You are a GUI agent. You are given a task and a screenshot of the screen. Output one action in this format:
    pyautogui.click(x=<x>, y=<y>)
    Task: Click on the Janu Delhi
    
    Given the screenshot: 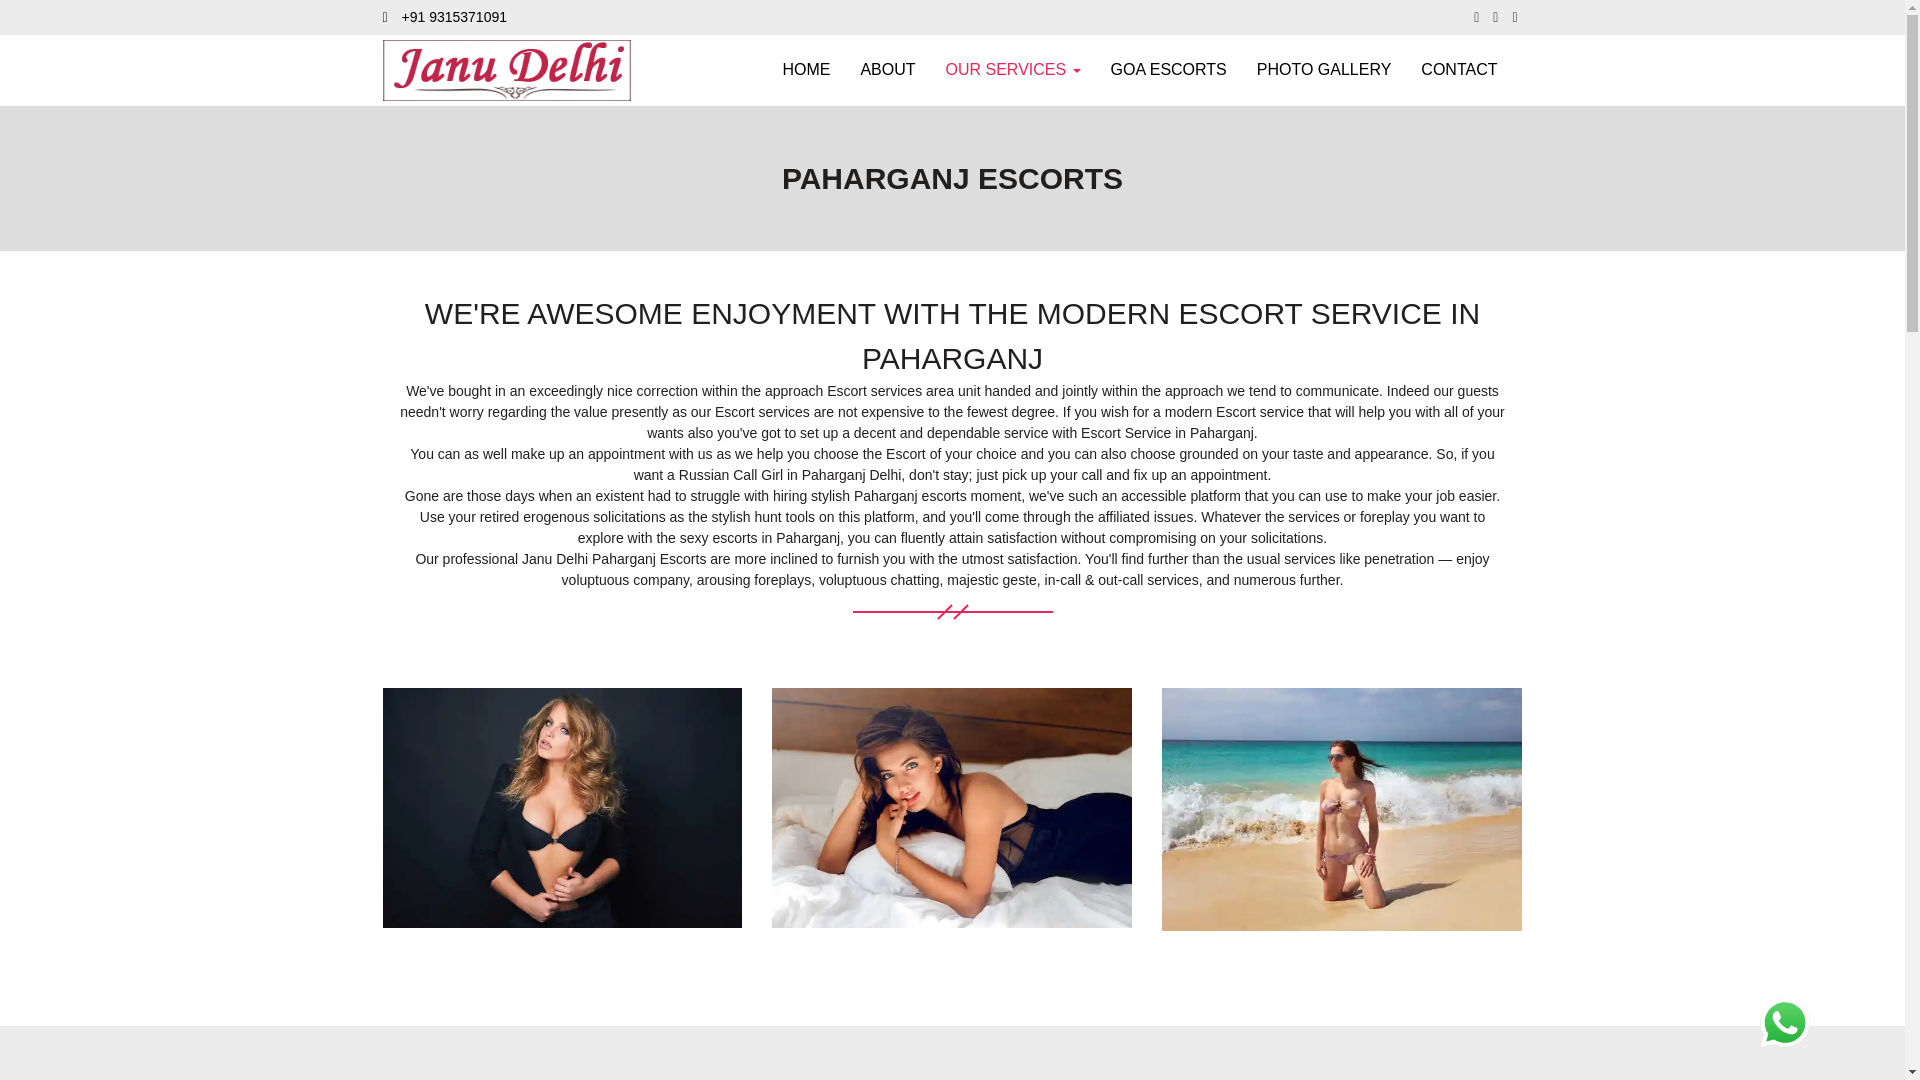 What is the action you would take?
    pyautogui.click(x=562, y=806)
    